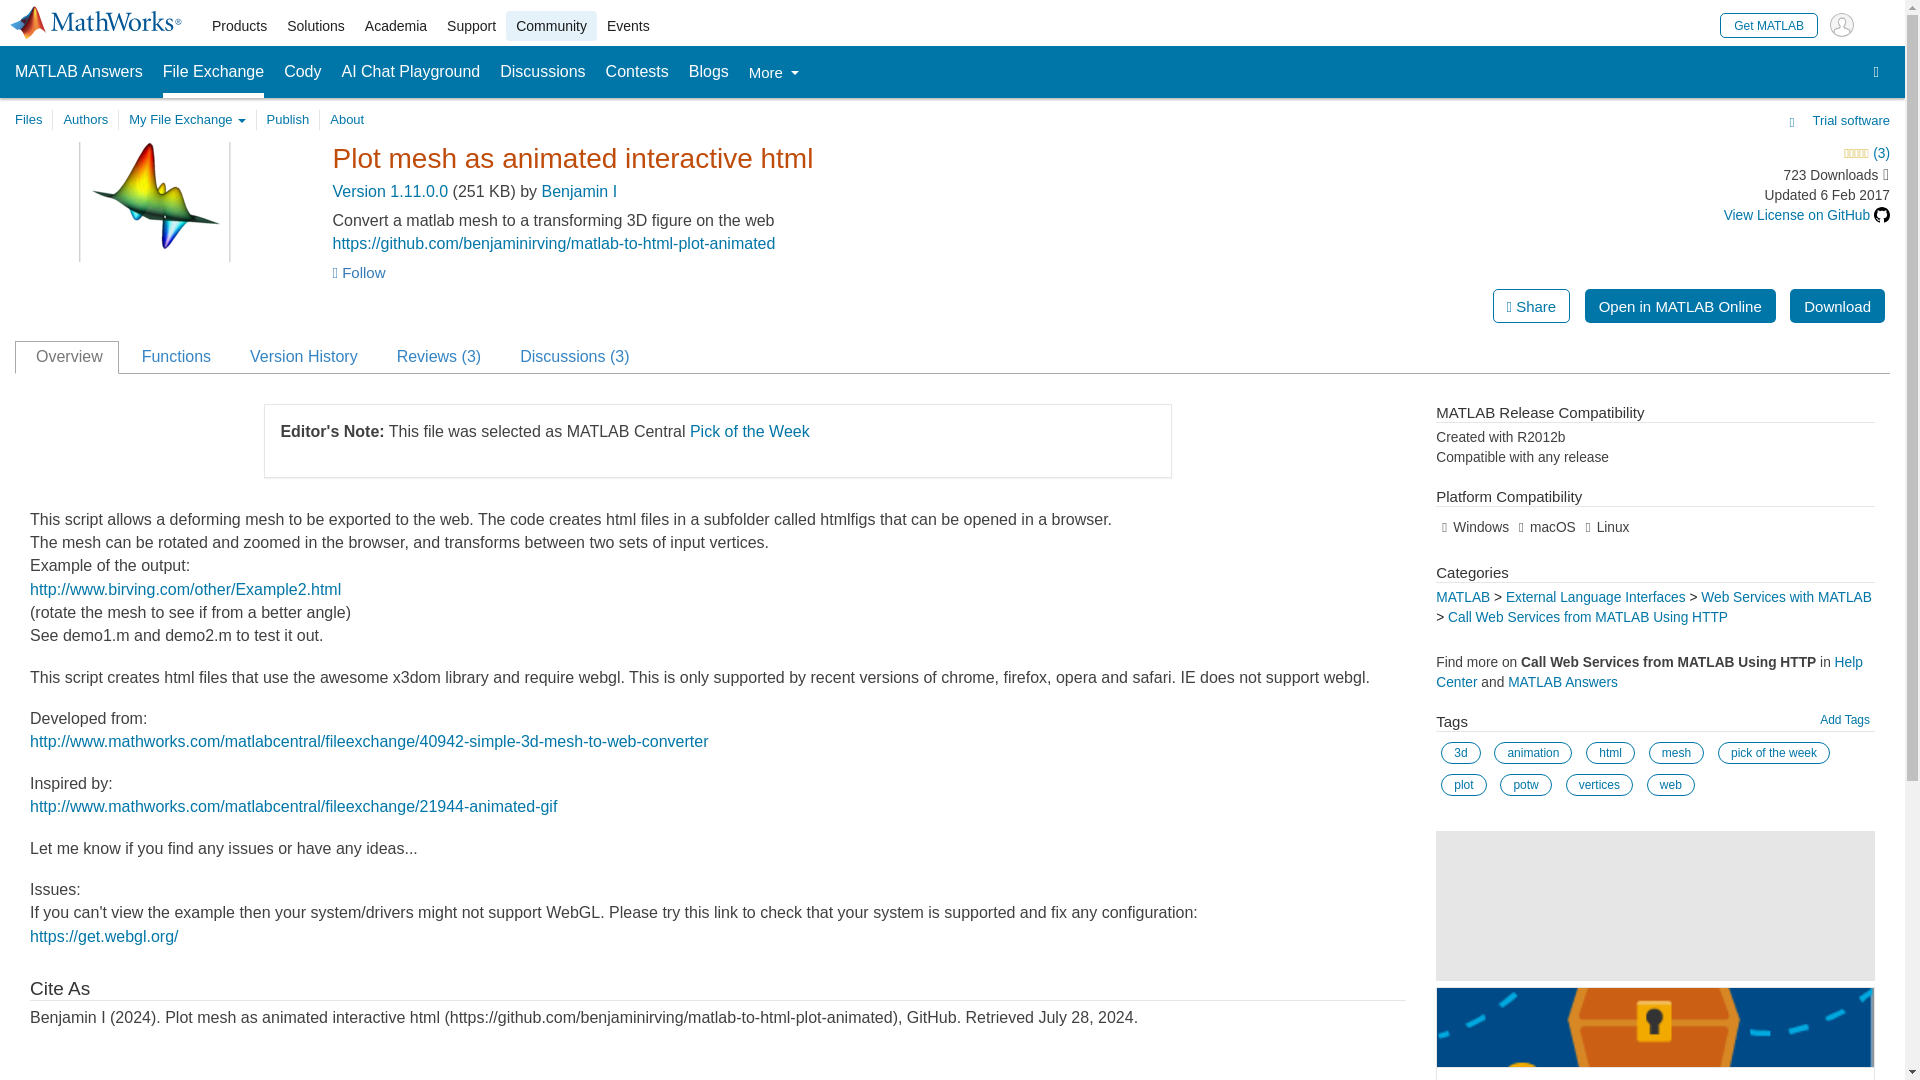 The width and height of the screenshot is (1920, 1080). What do you see at coordinates (214, 72) in the screenshot?
I see `File Exchange` at bounding box center [214, 72].